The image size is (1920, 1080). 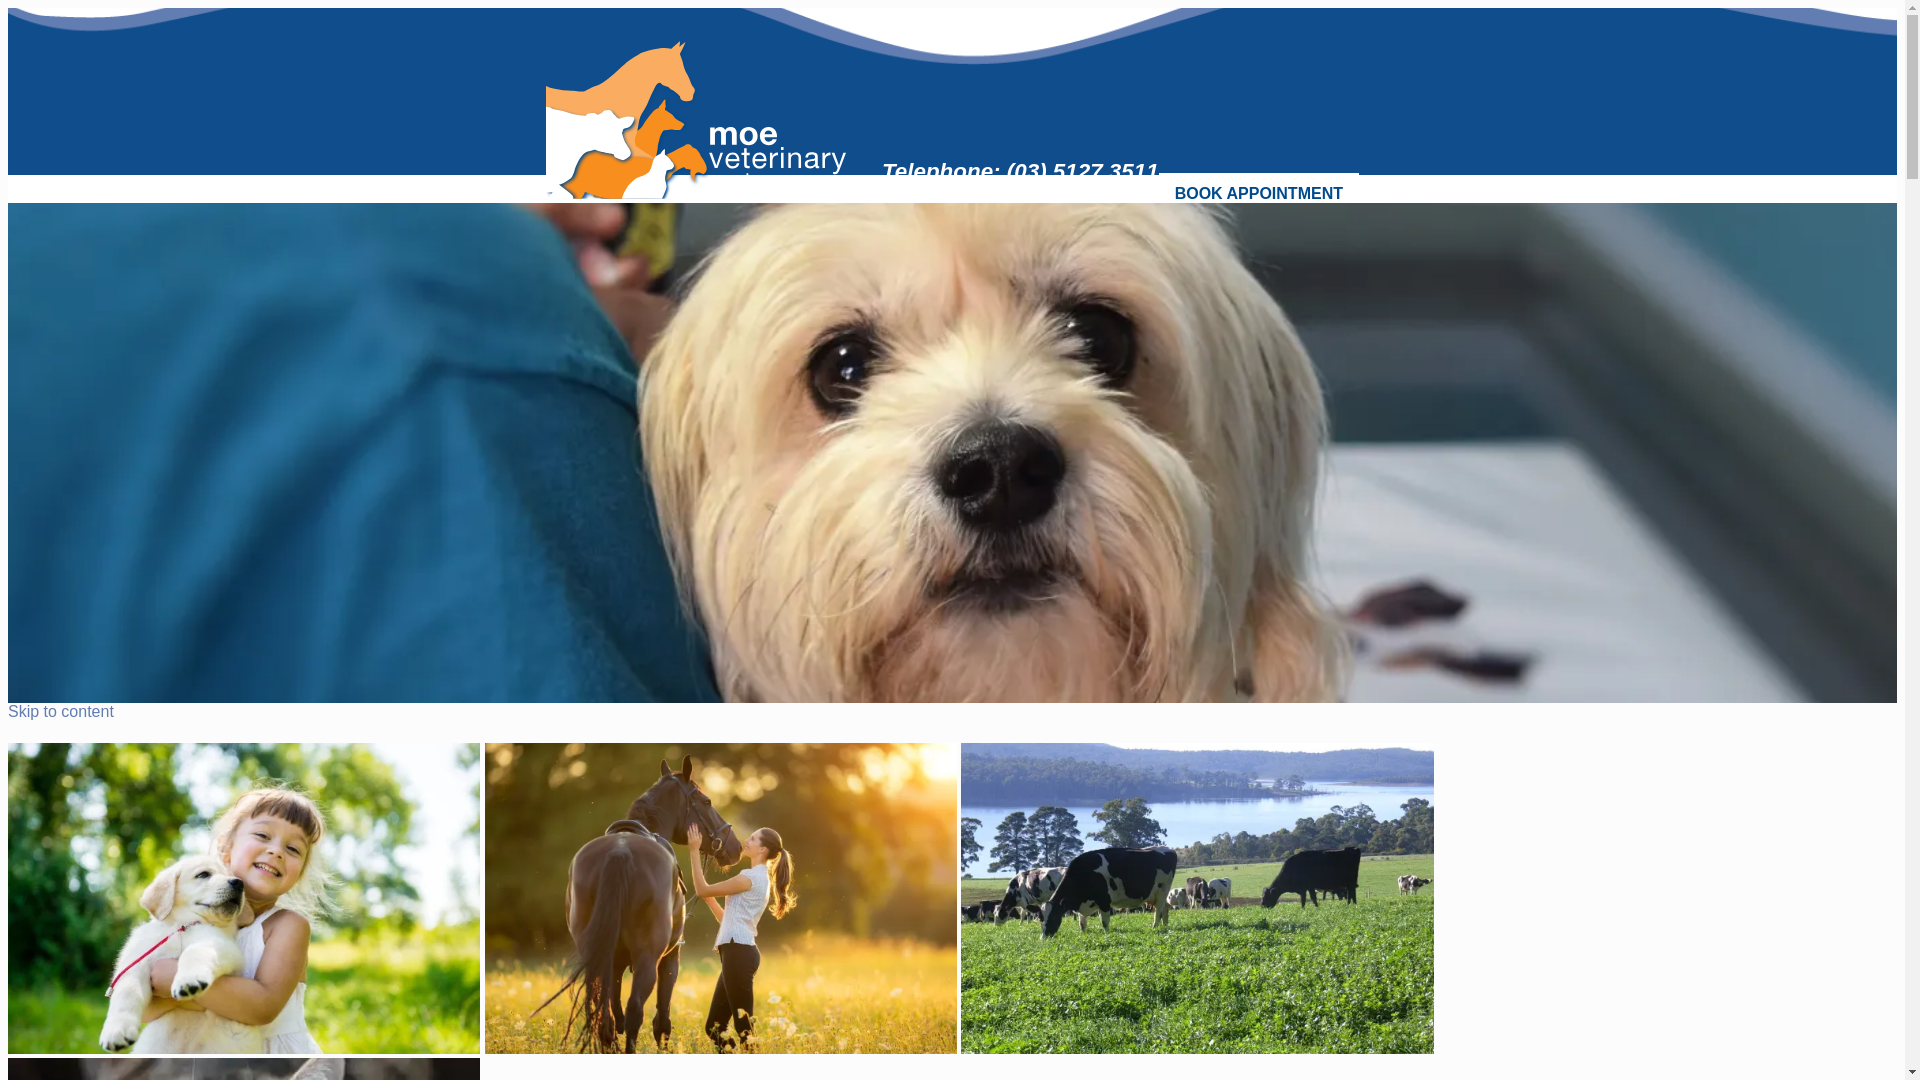 What do you see at coordinates (1197, 899) in the screenshot?
I see `Welcome to Moe Veterinary Centre` at bounding box center [1197, 899].